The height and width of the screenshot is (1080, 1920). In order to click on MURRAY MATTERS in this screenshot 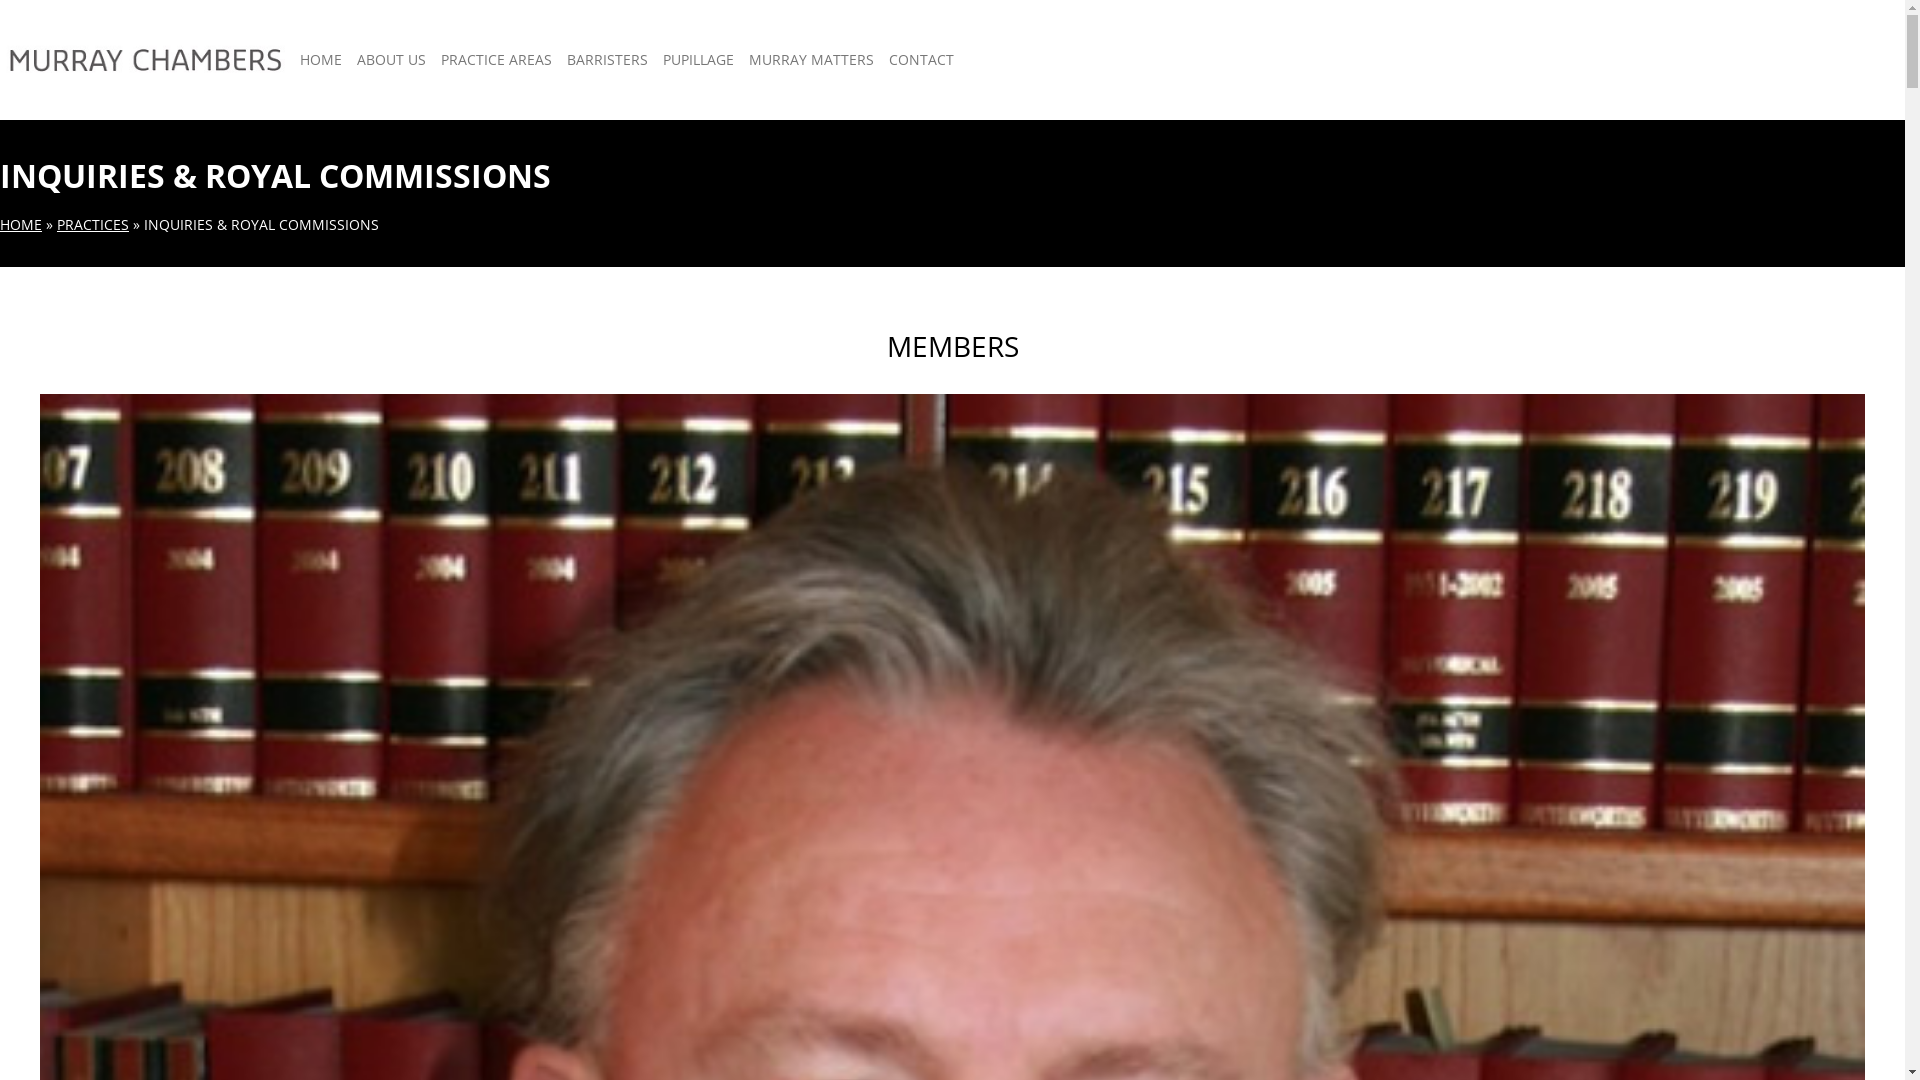, I will do `click(812, 60)`.